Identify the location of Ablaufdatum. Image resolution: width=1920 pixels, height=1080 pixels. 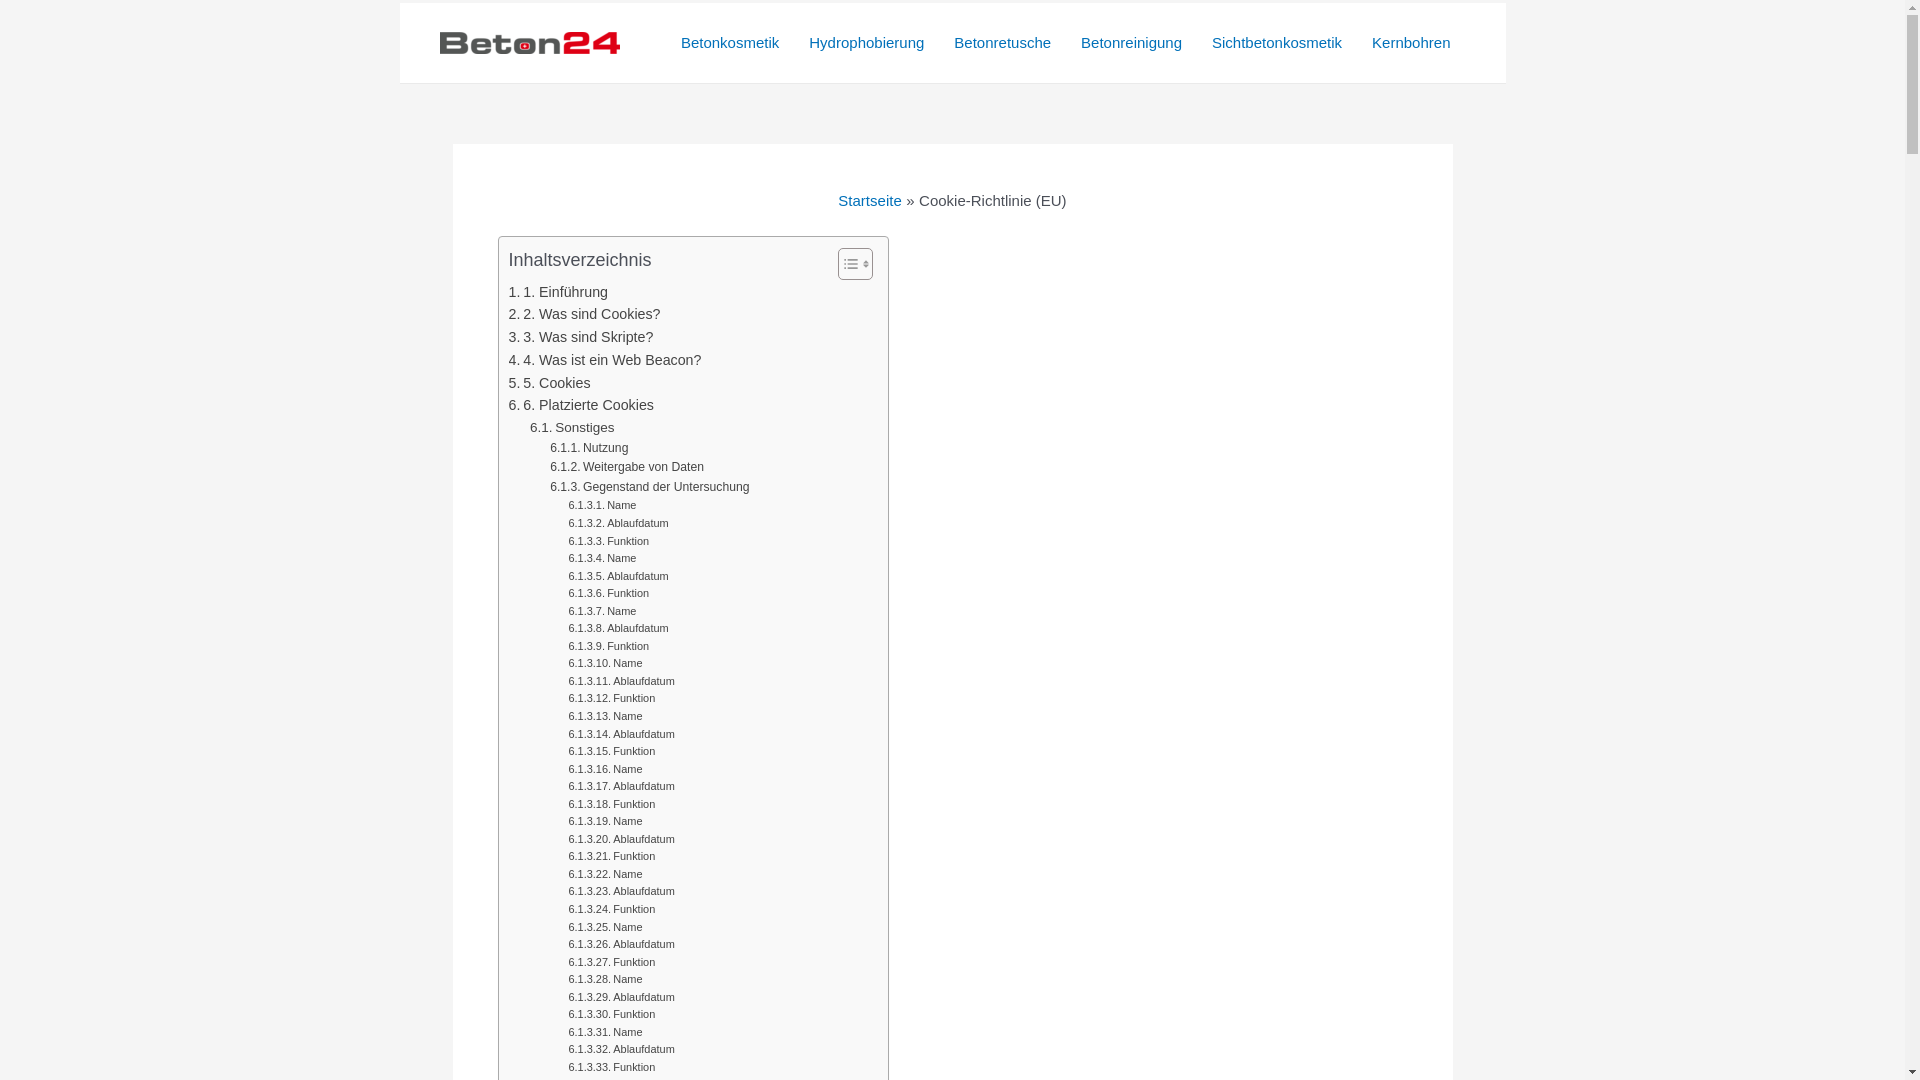
(621, 840).